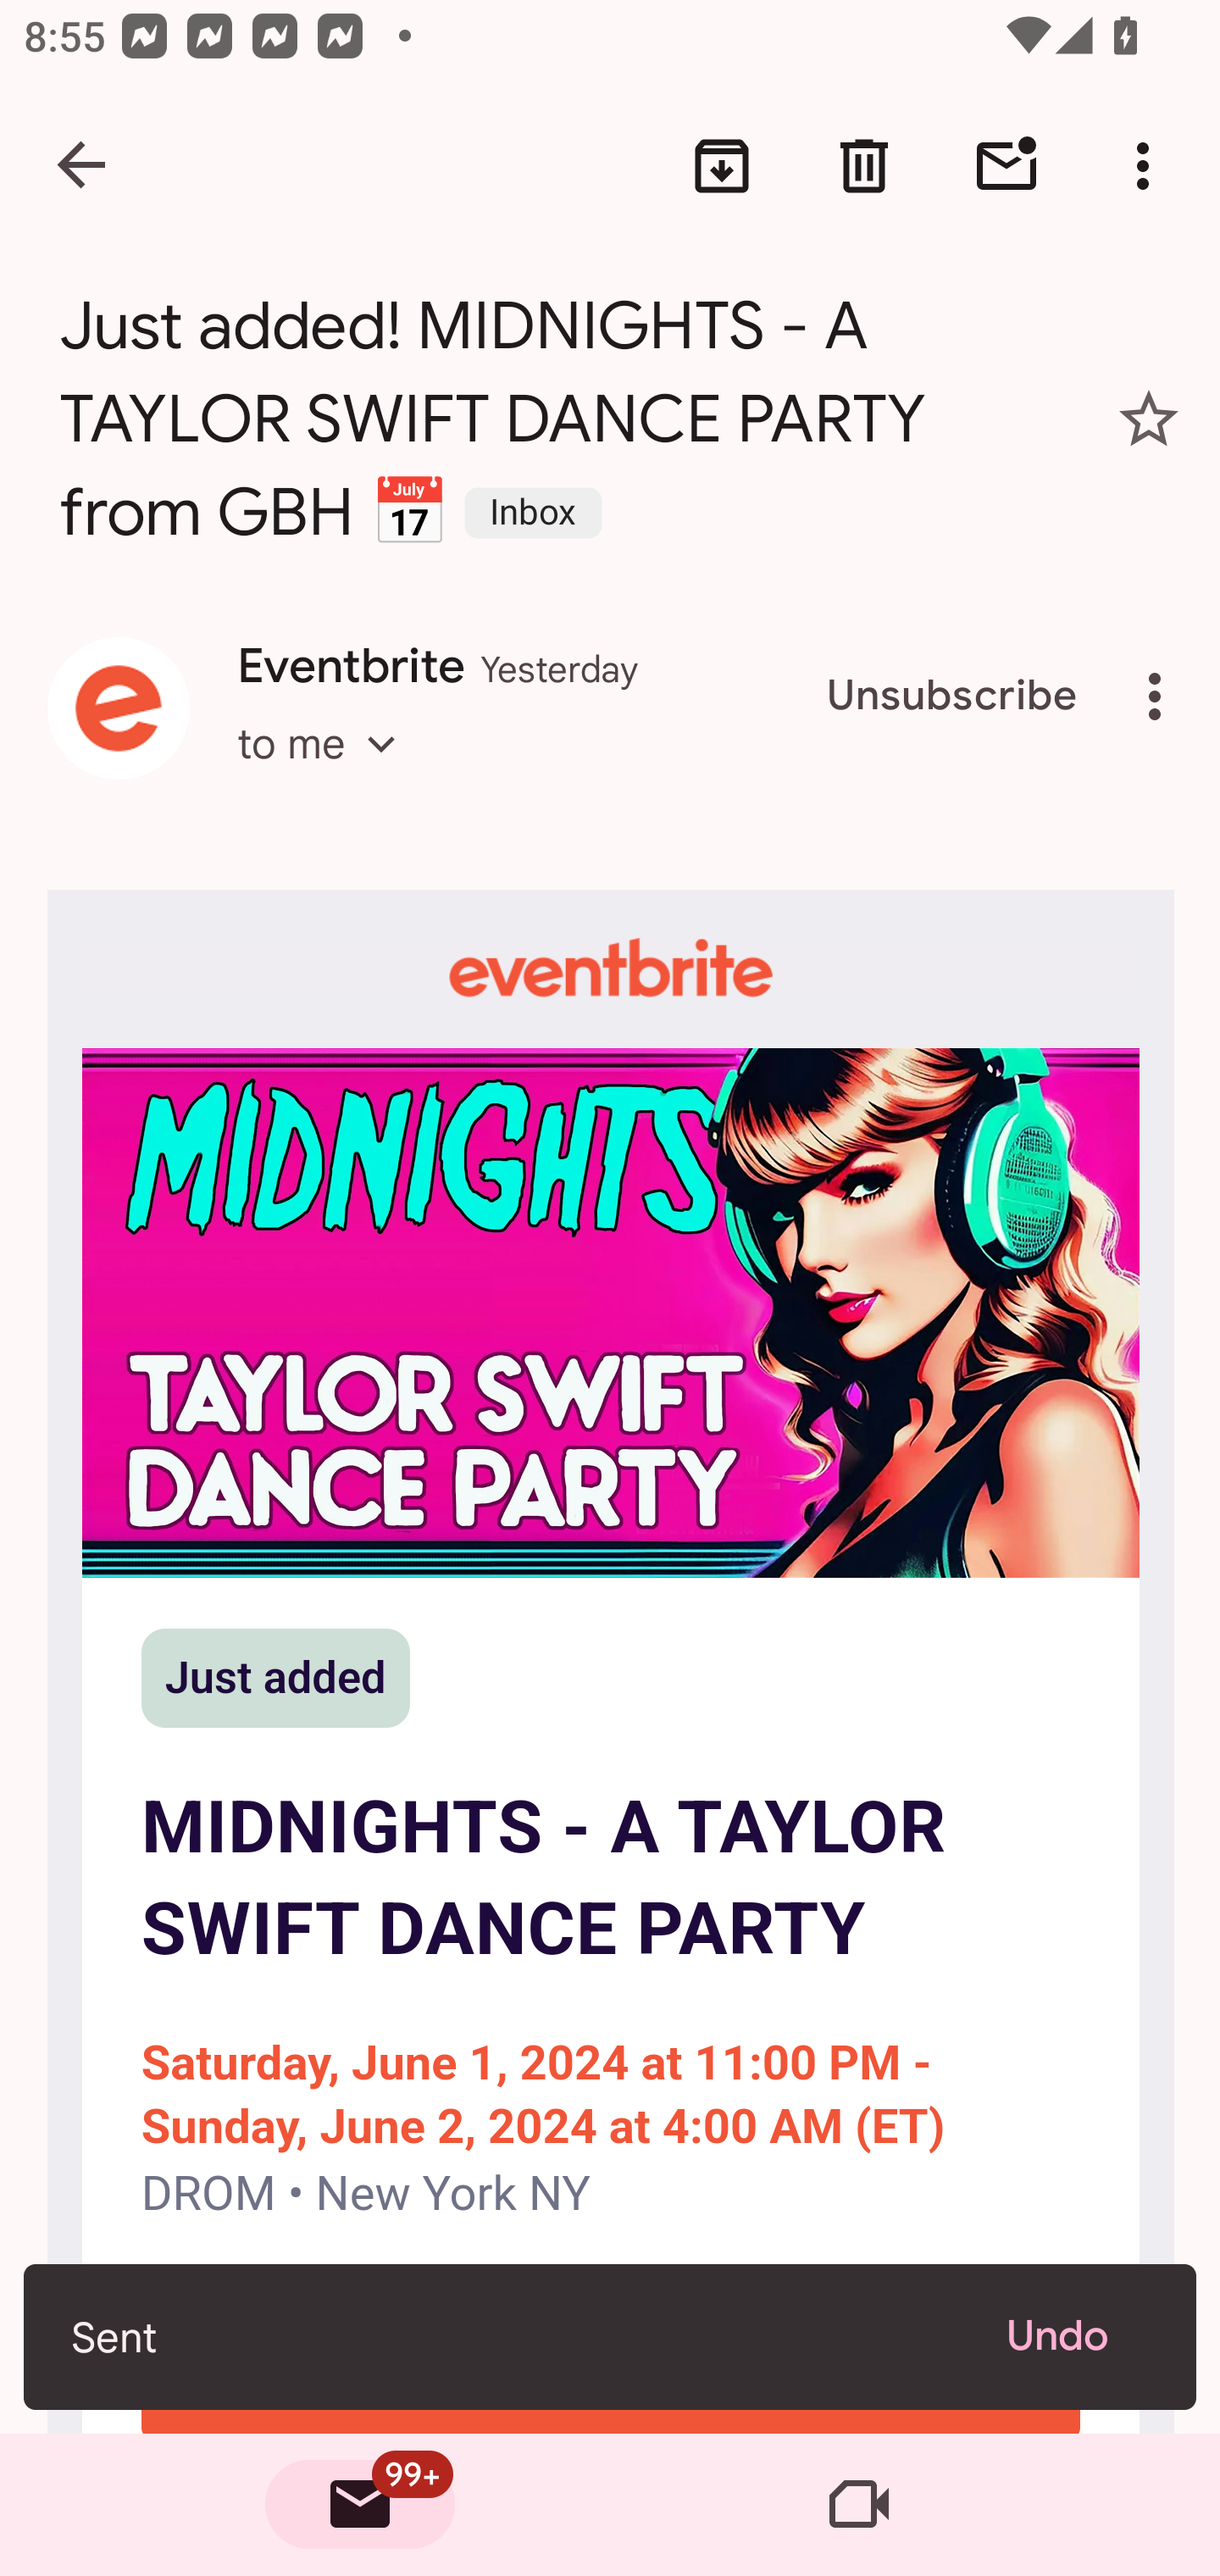  Describe the element at coordinates (1161, 697) in the screenshot. I see `More options` at that location.